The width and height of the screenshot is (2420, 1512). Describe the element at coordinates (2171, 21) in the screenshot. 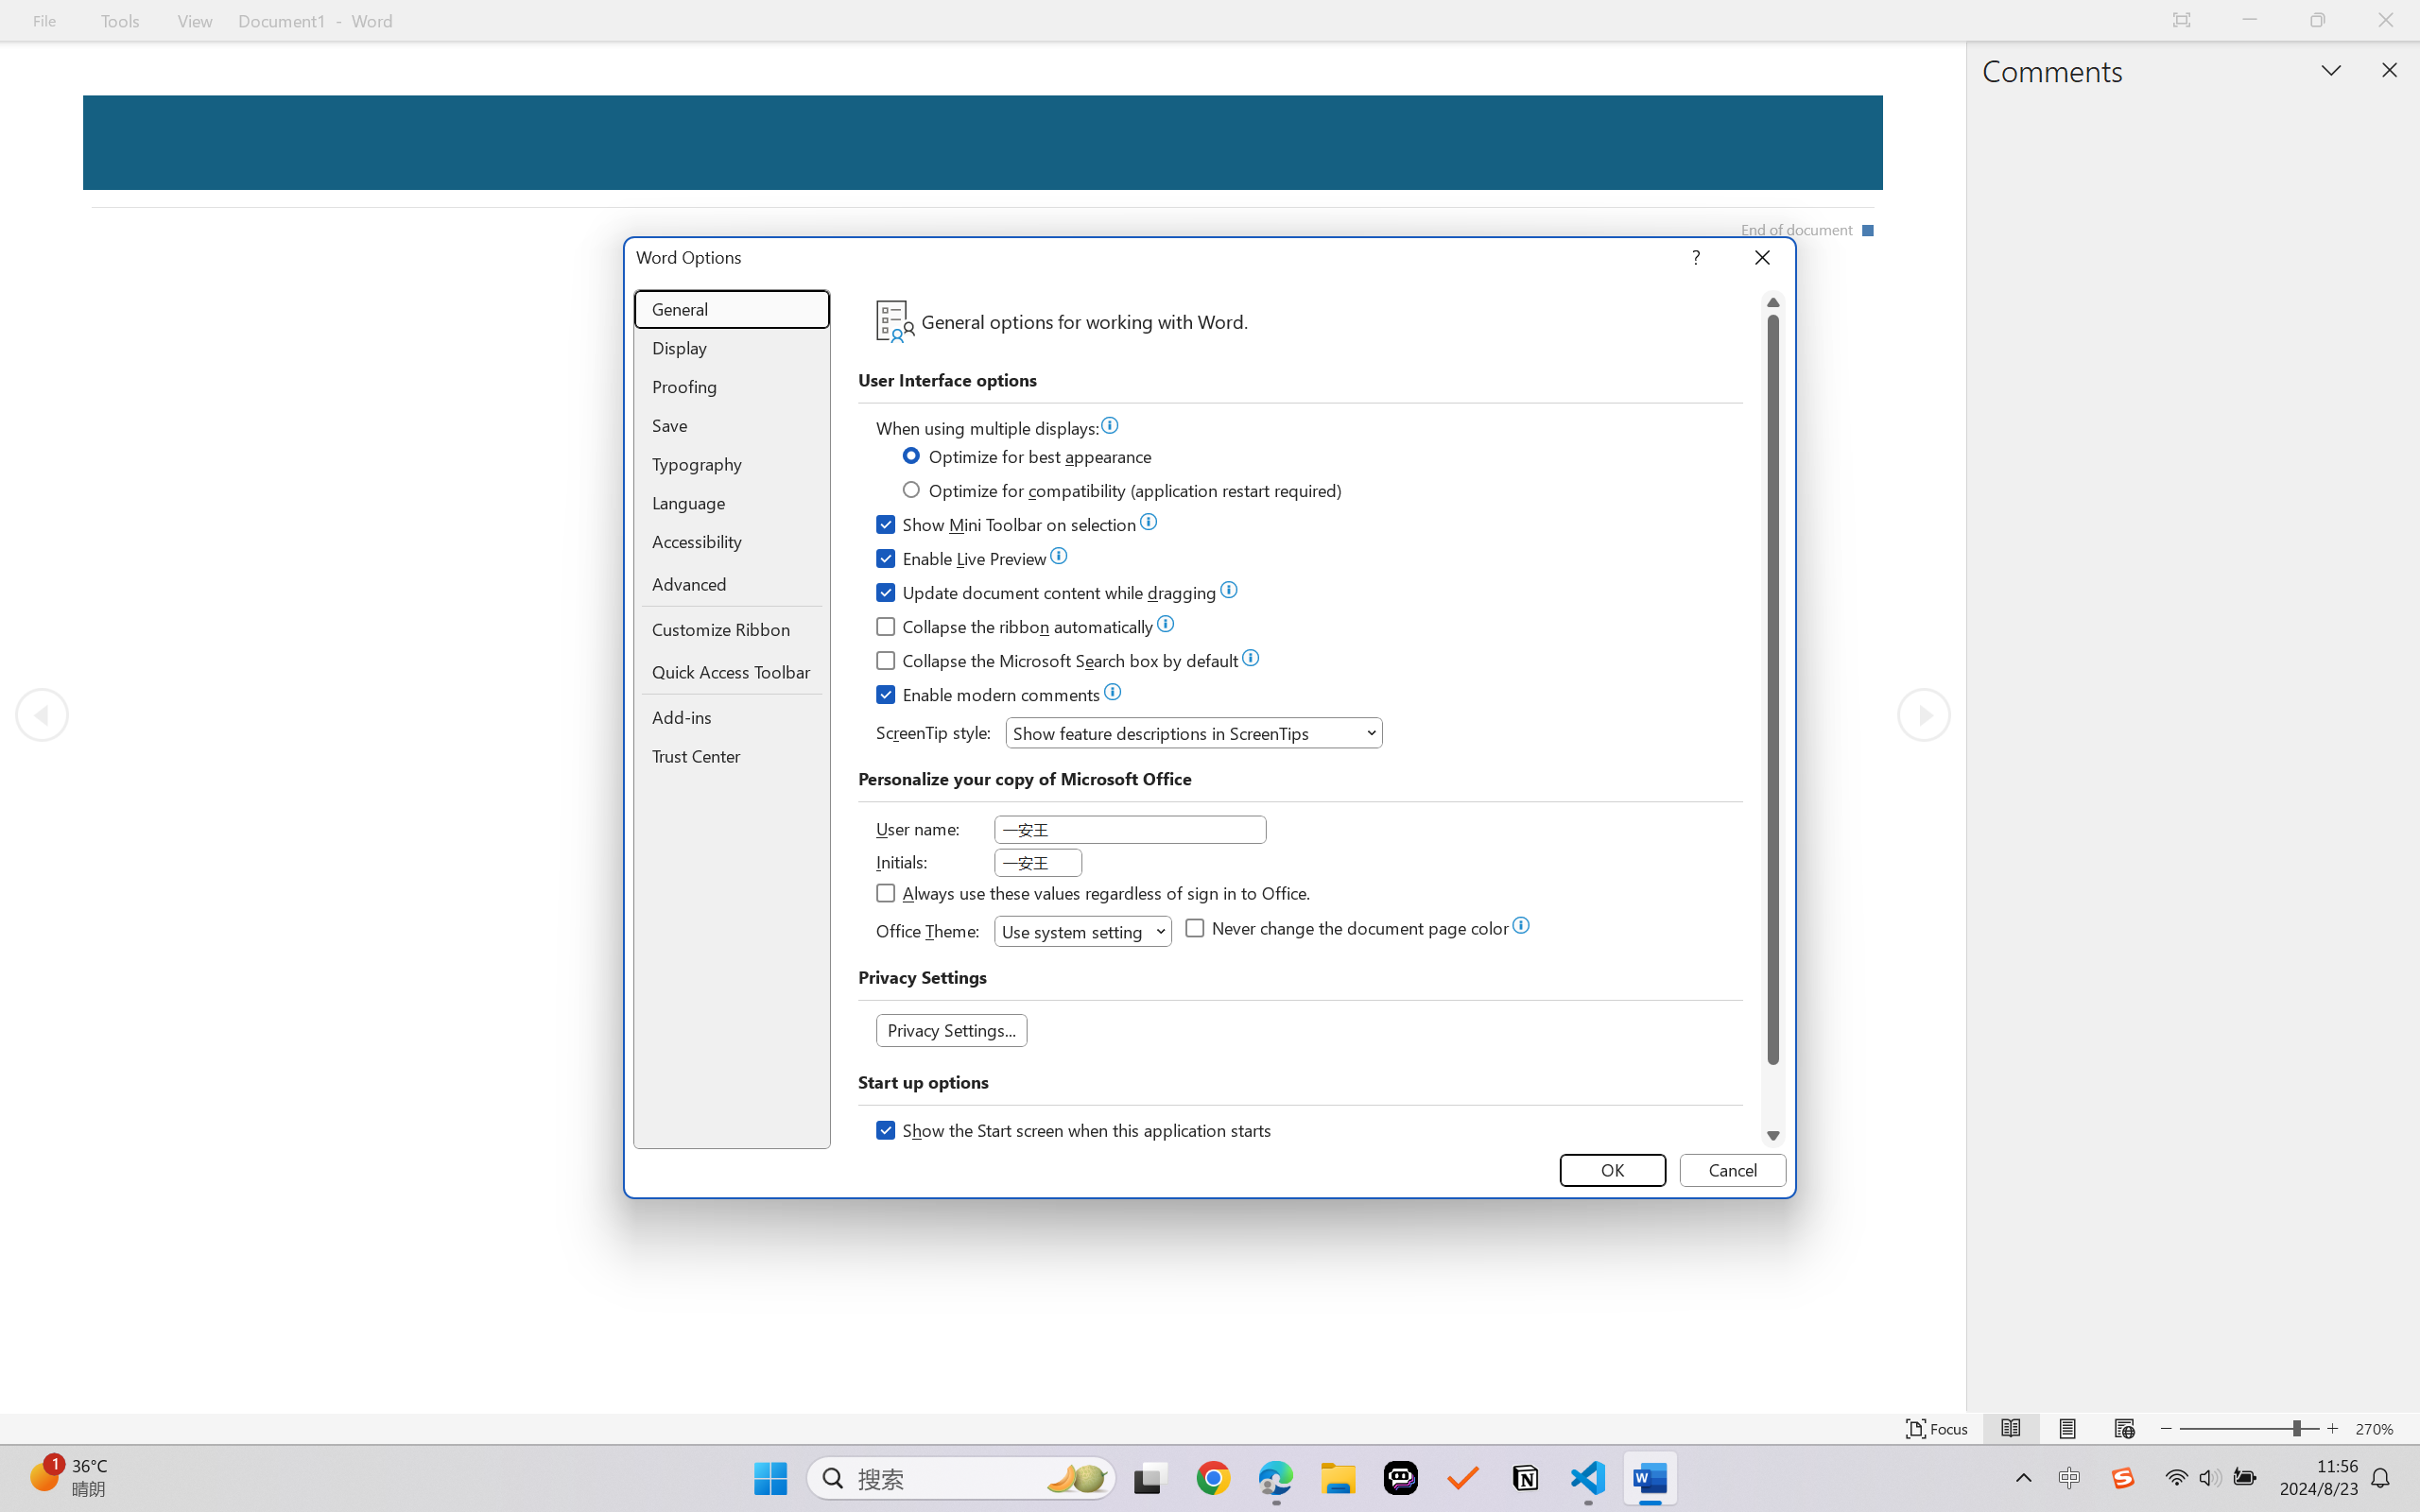

I see `New Tab` at that location.